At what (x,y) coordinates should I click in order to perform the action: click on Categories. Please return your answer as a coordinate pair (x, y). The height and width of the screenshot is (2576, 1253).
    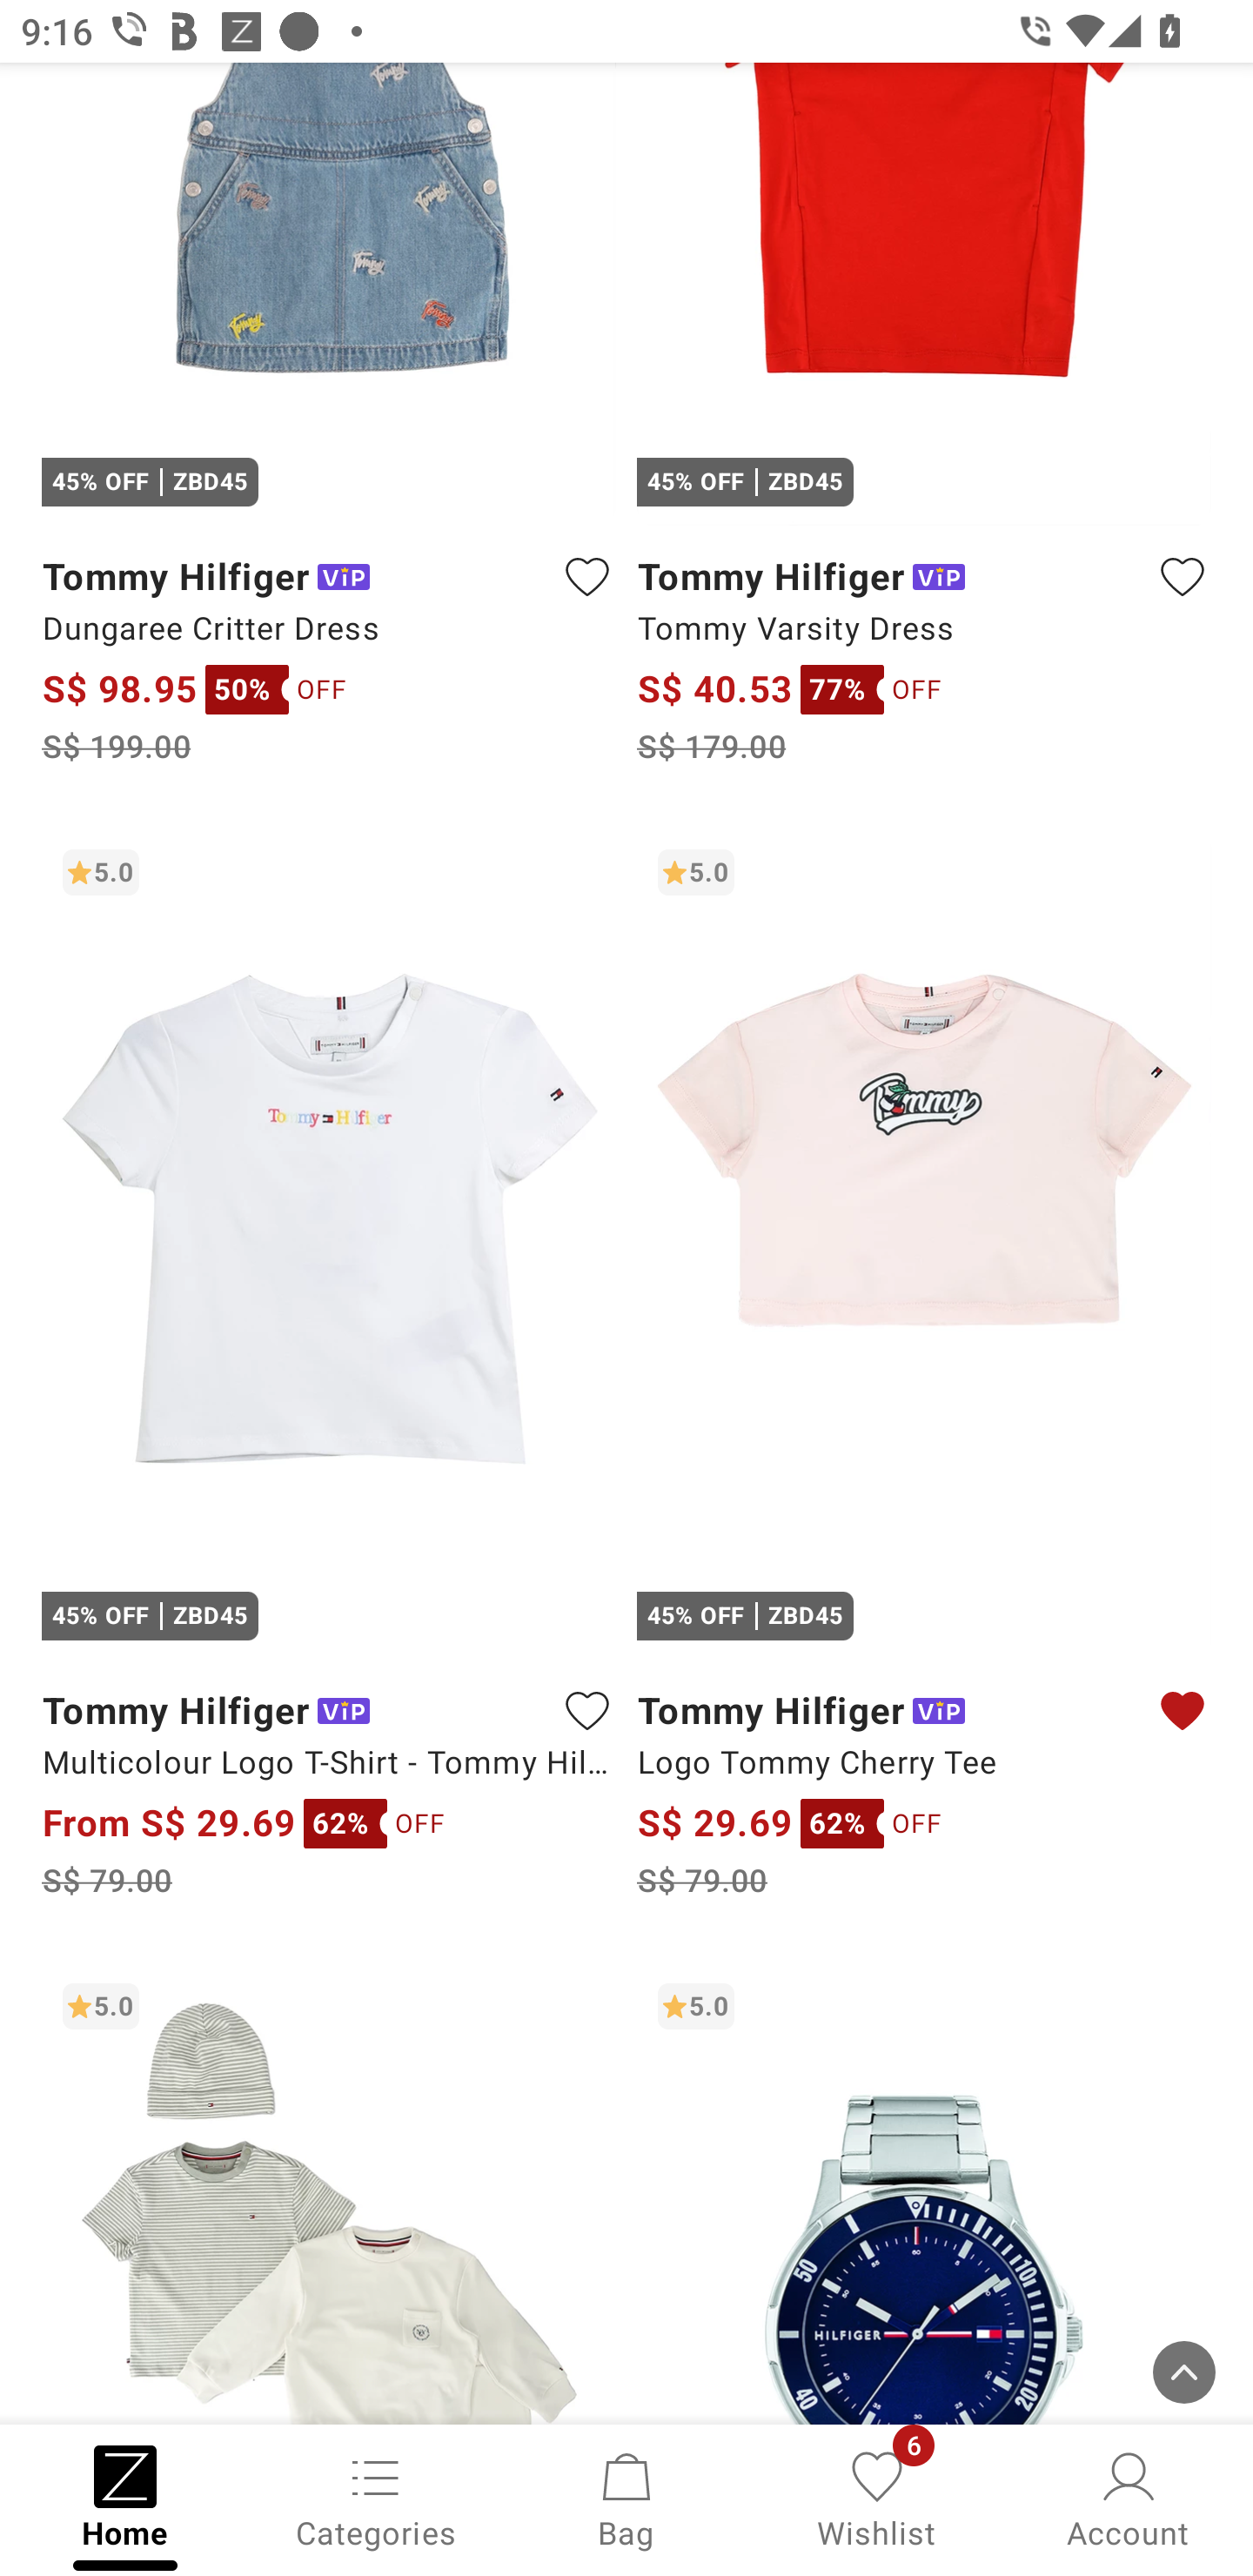
    Looking at the image, I should click on (376, 2498).